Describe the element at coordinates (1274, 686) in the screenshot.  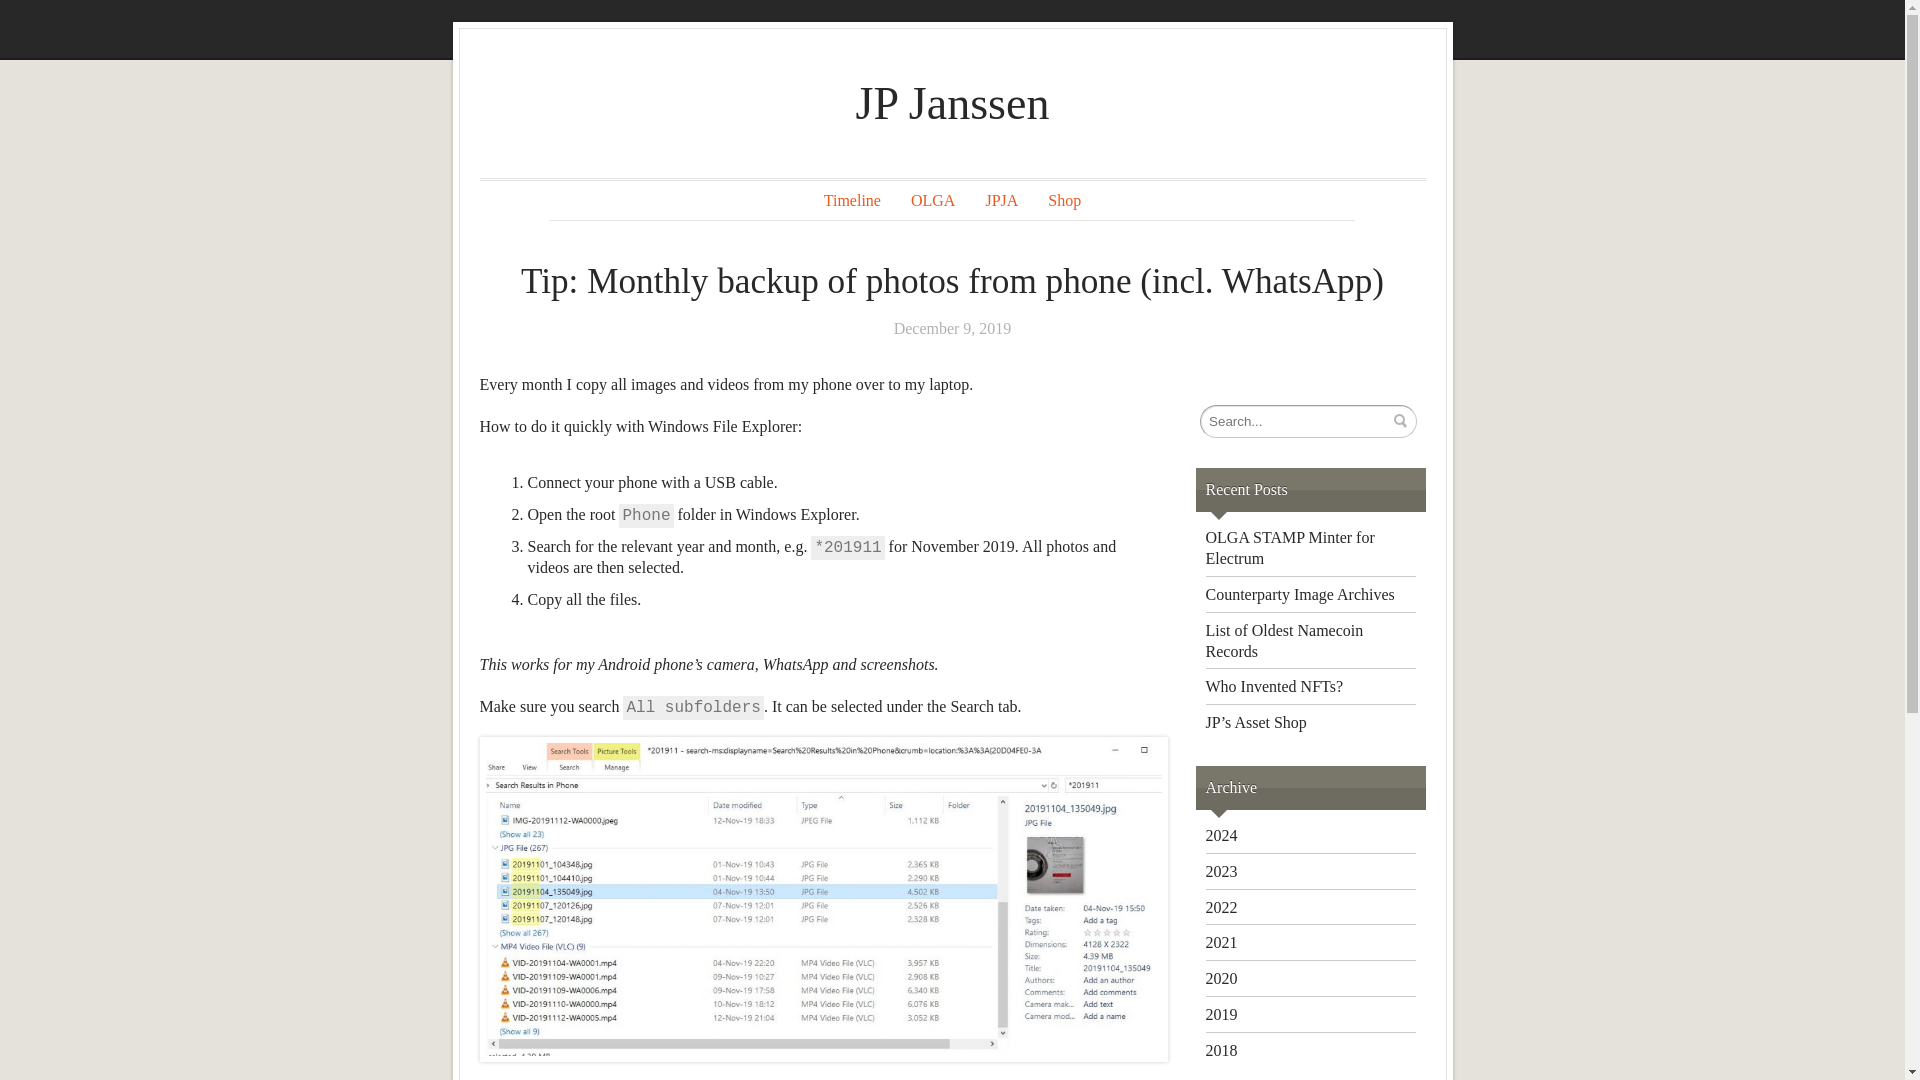
I see `Who Invented NFTs?` at that location.